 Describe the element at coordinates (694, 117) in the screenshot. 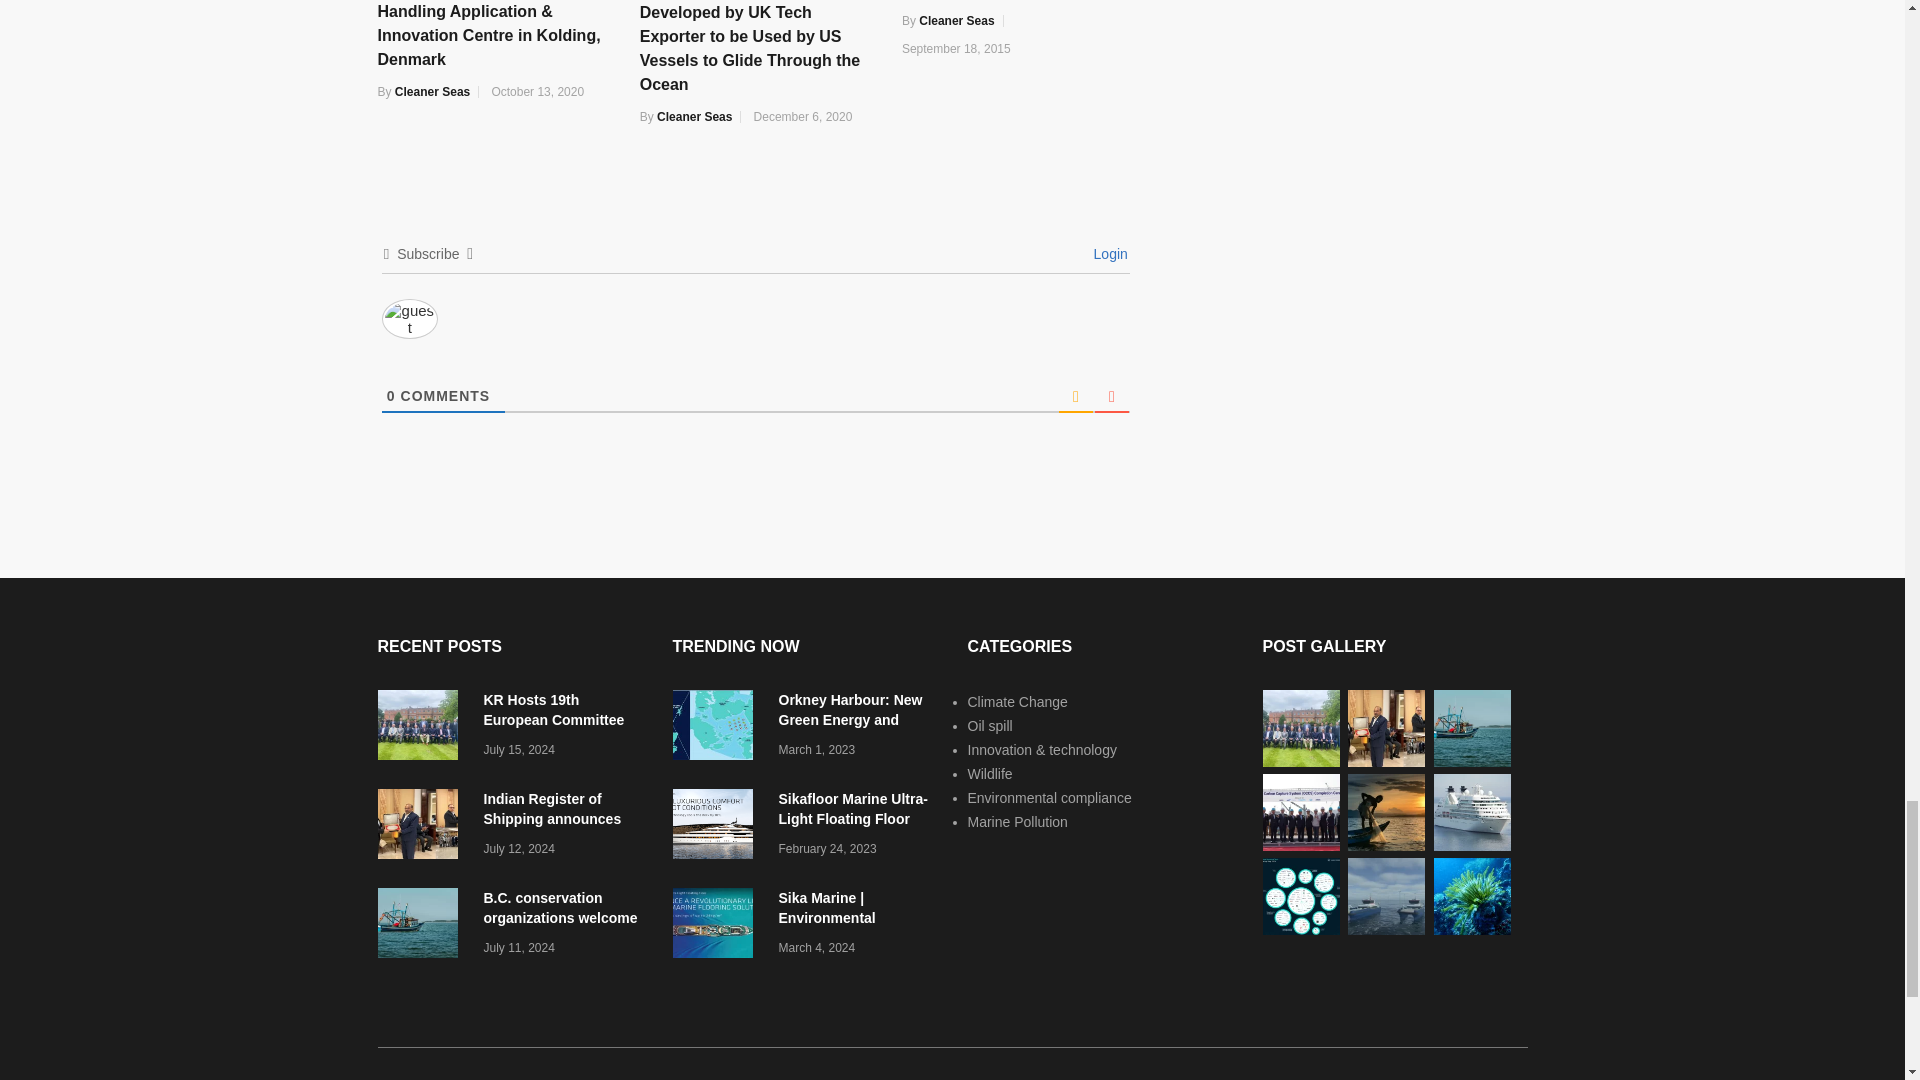

I see `Posts by Cleaner Seas` at that location.